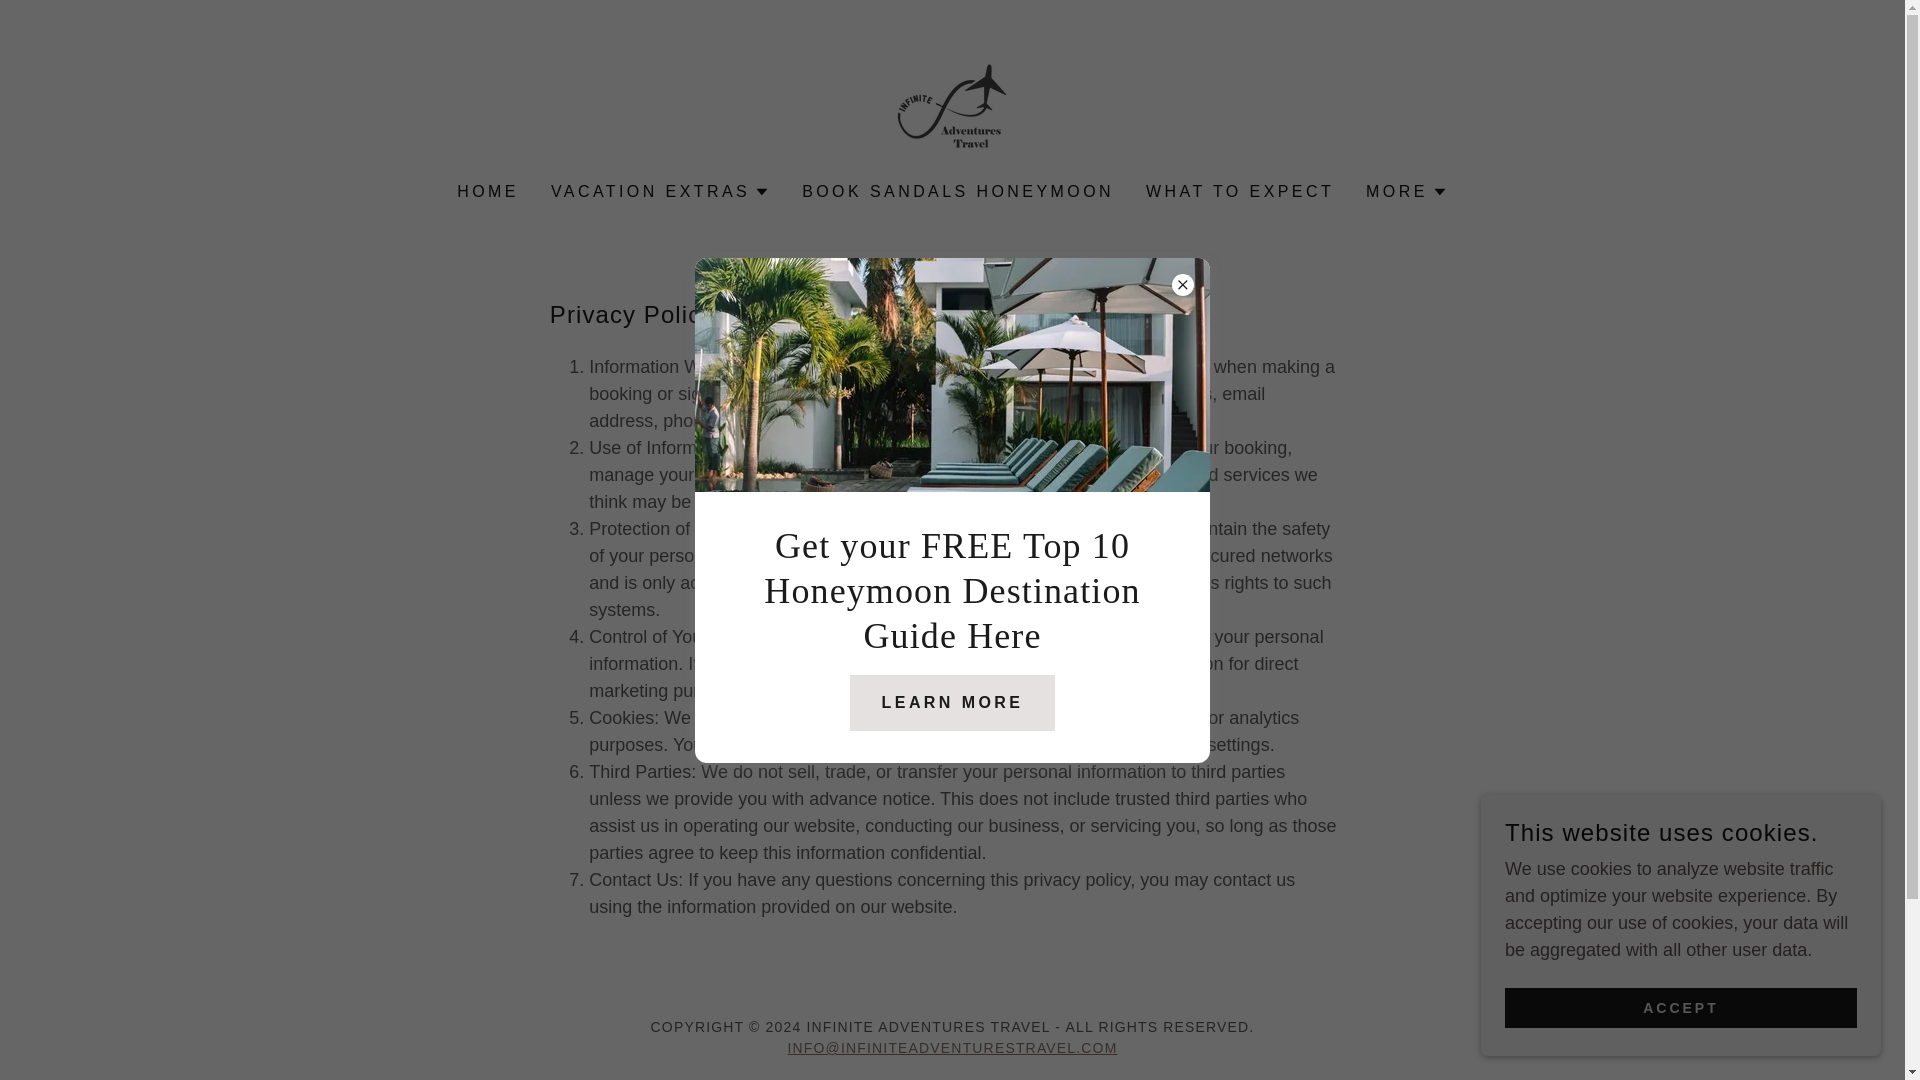 This screenshot has height=1080, width=1920. Describe the element at coordinates (952, 104) in the screenshot. I see `Infinite Adventures Travel` at that location.